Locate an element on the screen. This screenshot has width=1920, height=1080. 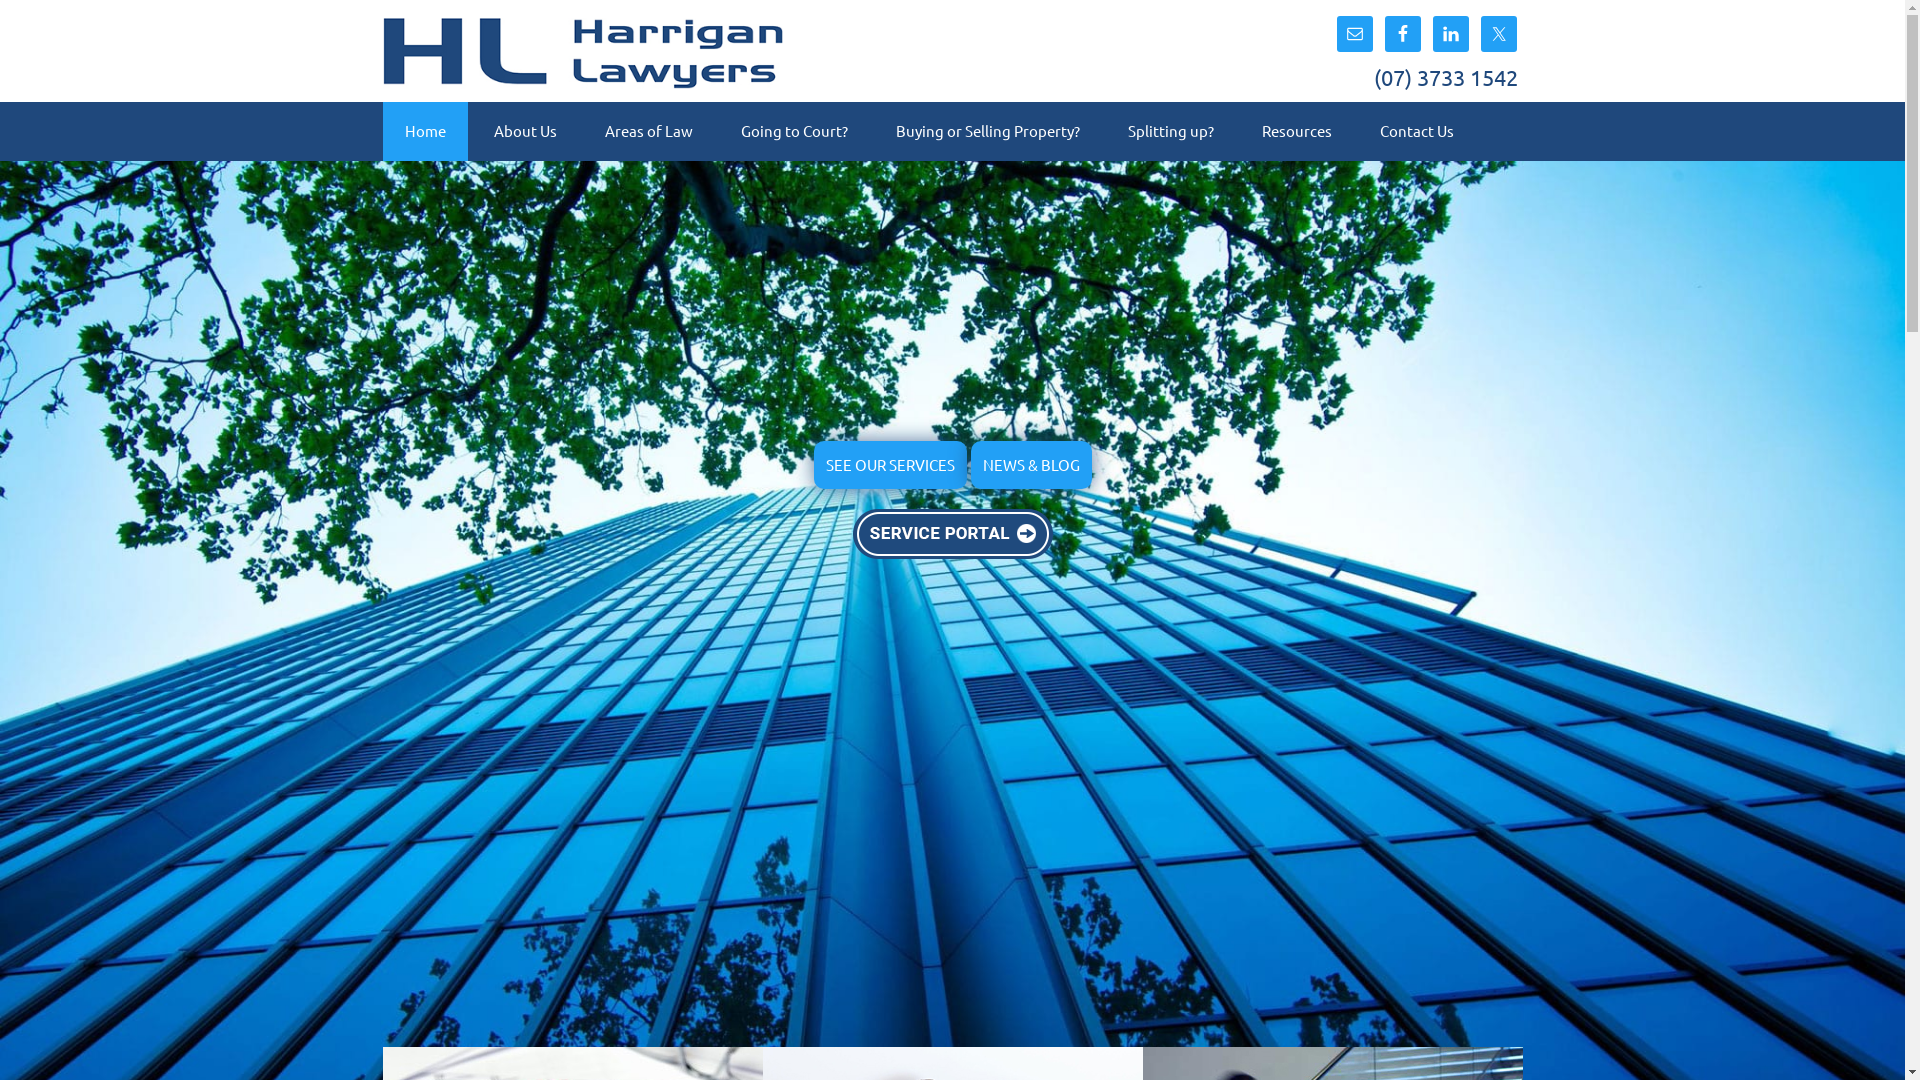
NEWS & BLOG is located at coordinates (1030, 464).